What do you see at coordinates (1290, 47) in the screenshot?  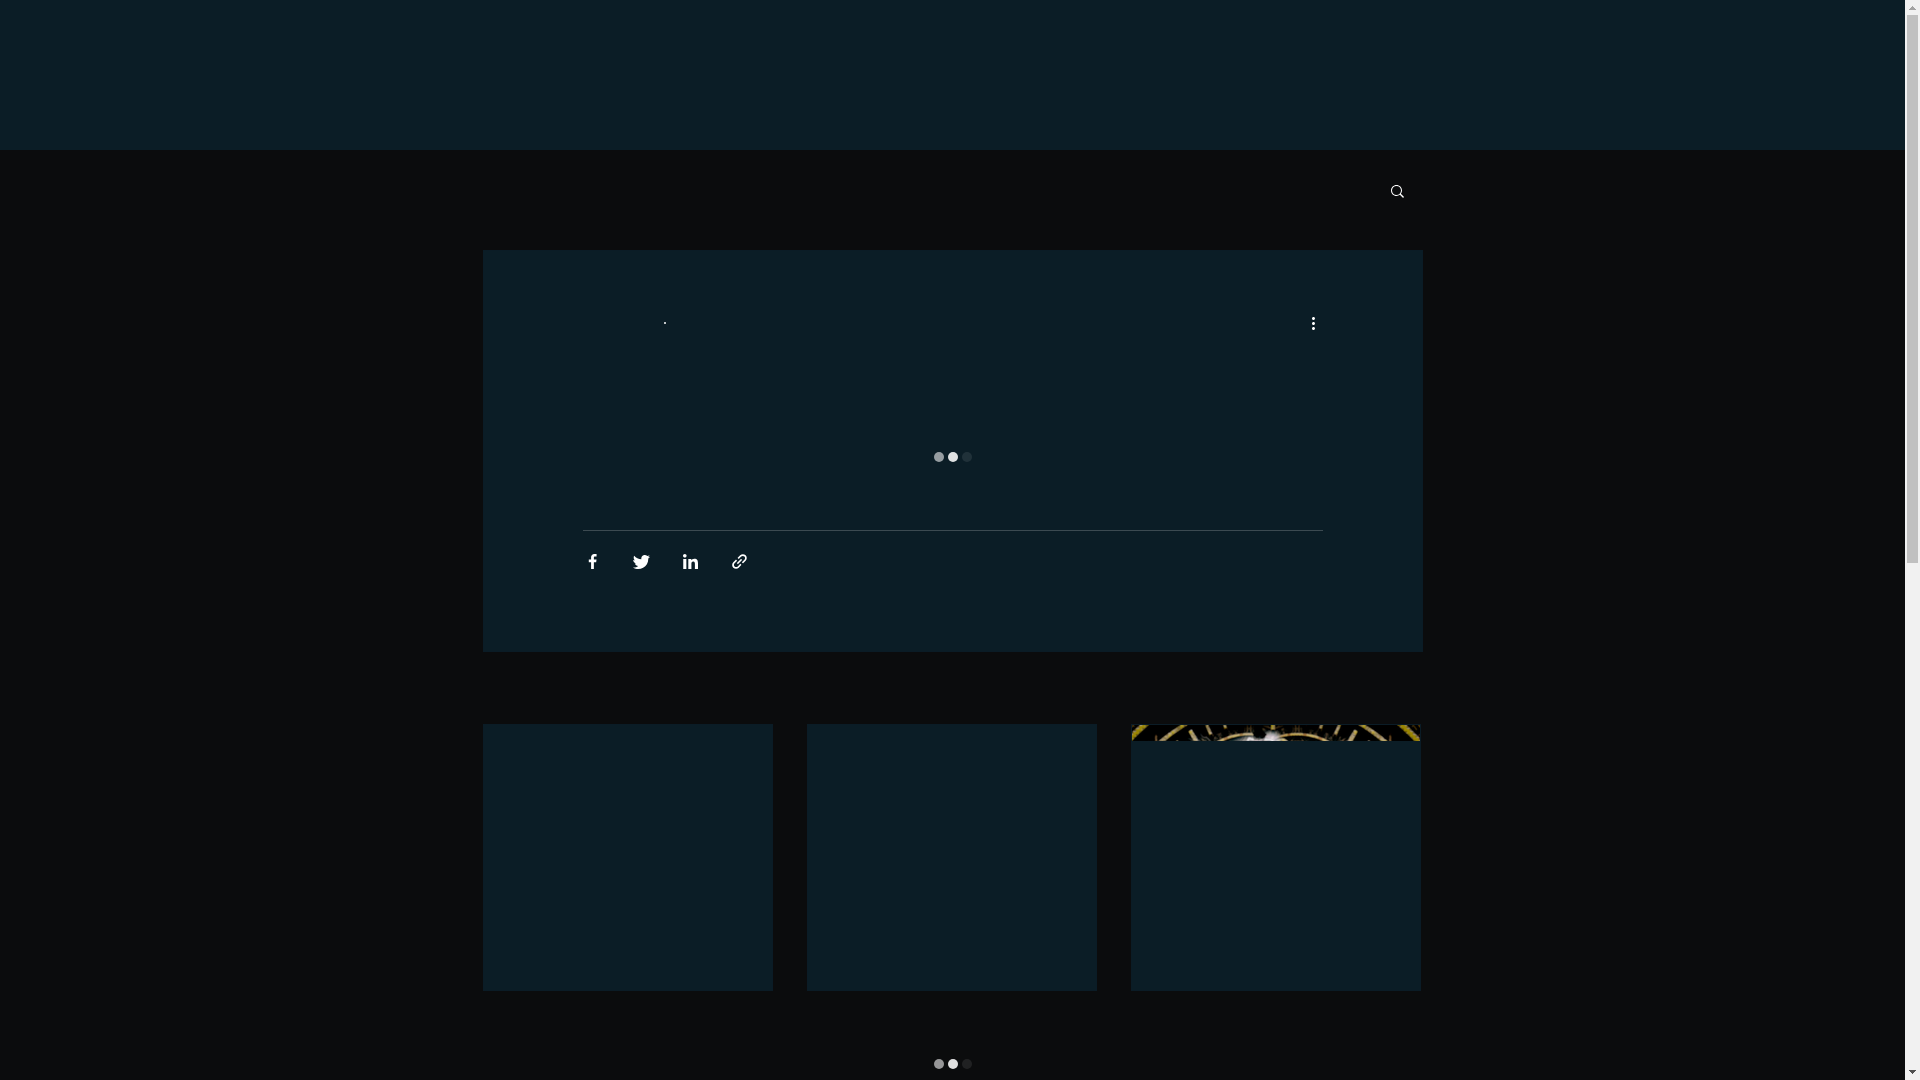 I see `NEXT RELEASE` at bounding box center [1290, 47].